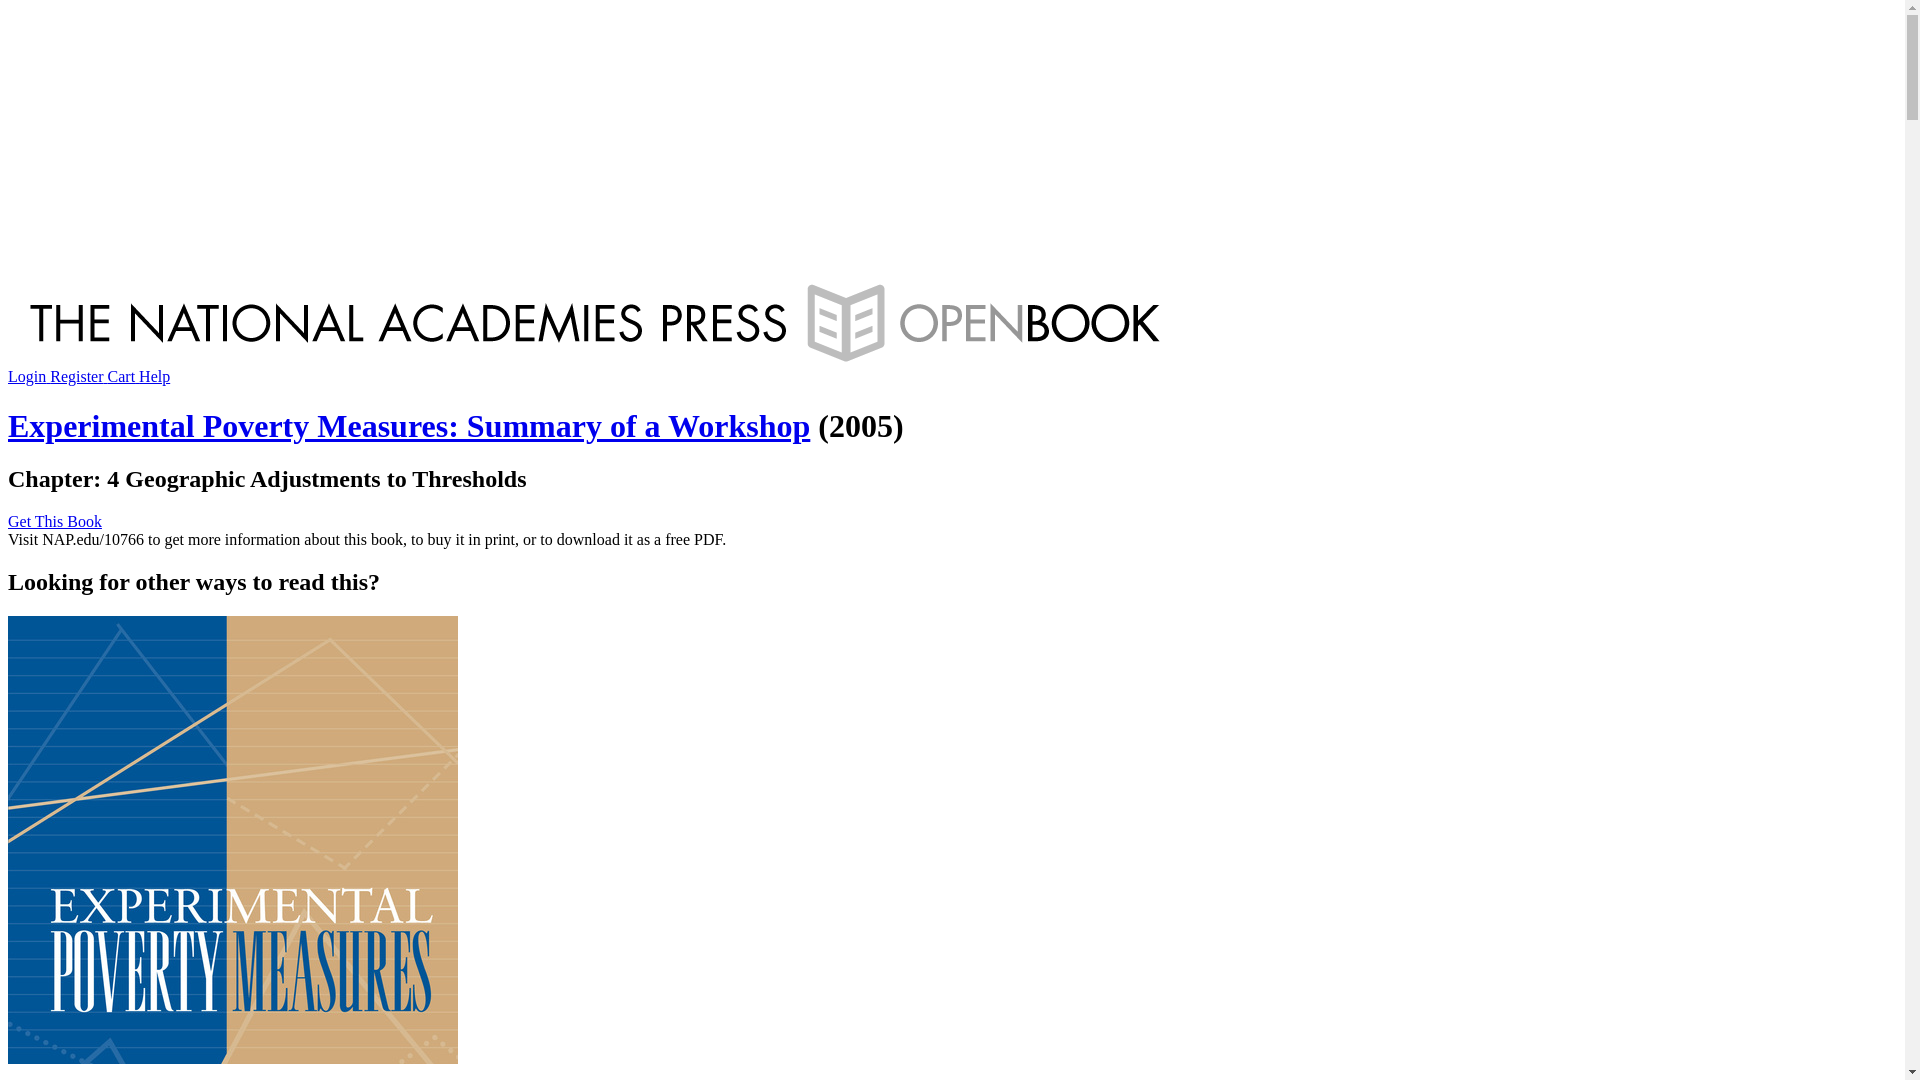 This screenshot has height=1080, width=1920. Describe the element at coordinates (408, 426) in the screenshot. I see `Experimental Poverty Measures: Summary of a Workshop` at that location.